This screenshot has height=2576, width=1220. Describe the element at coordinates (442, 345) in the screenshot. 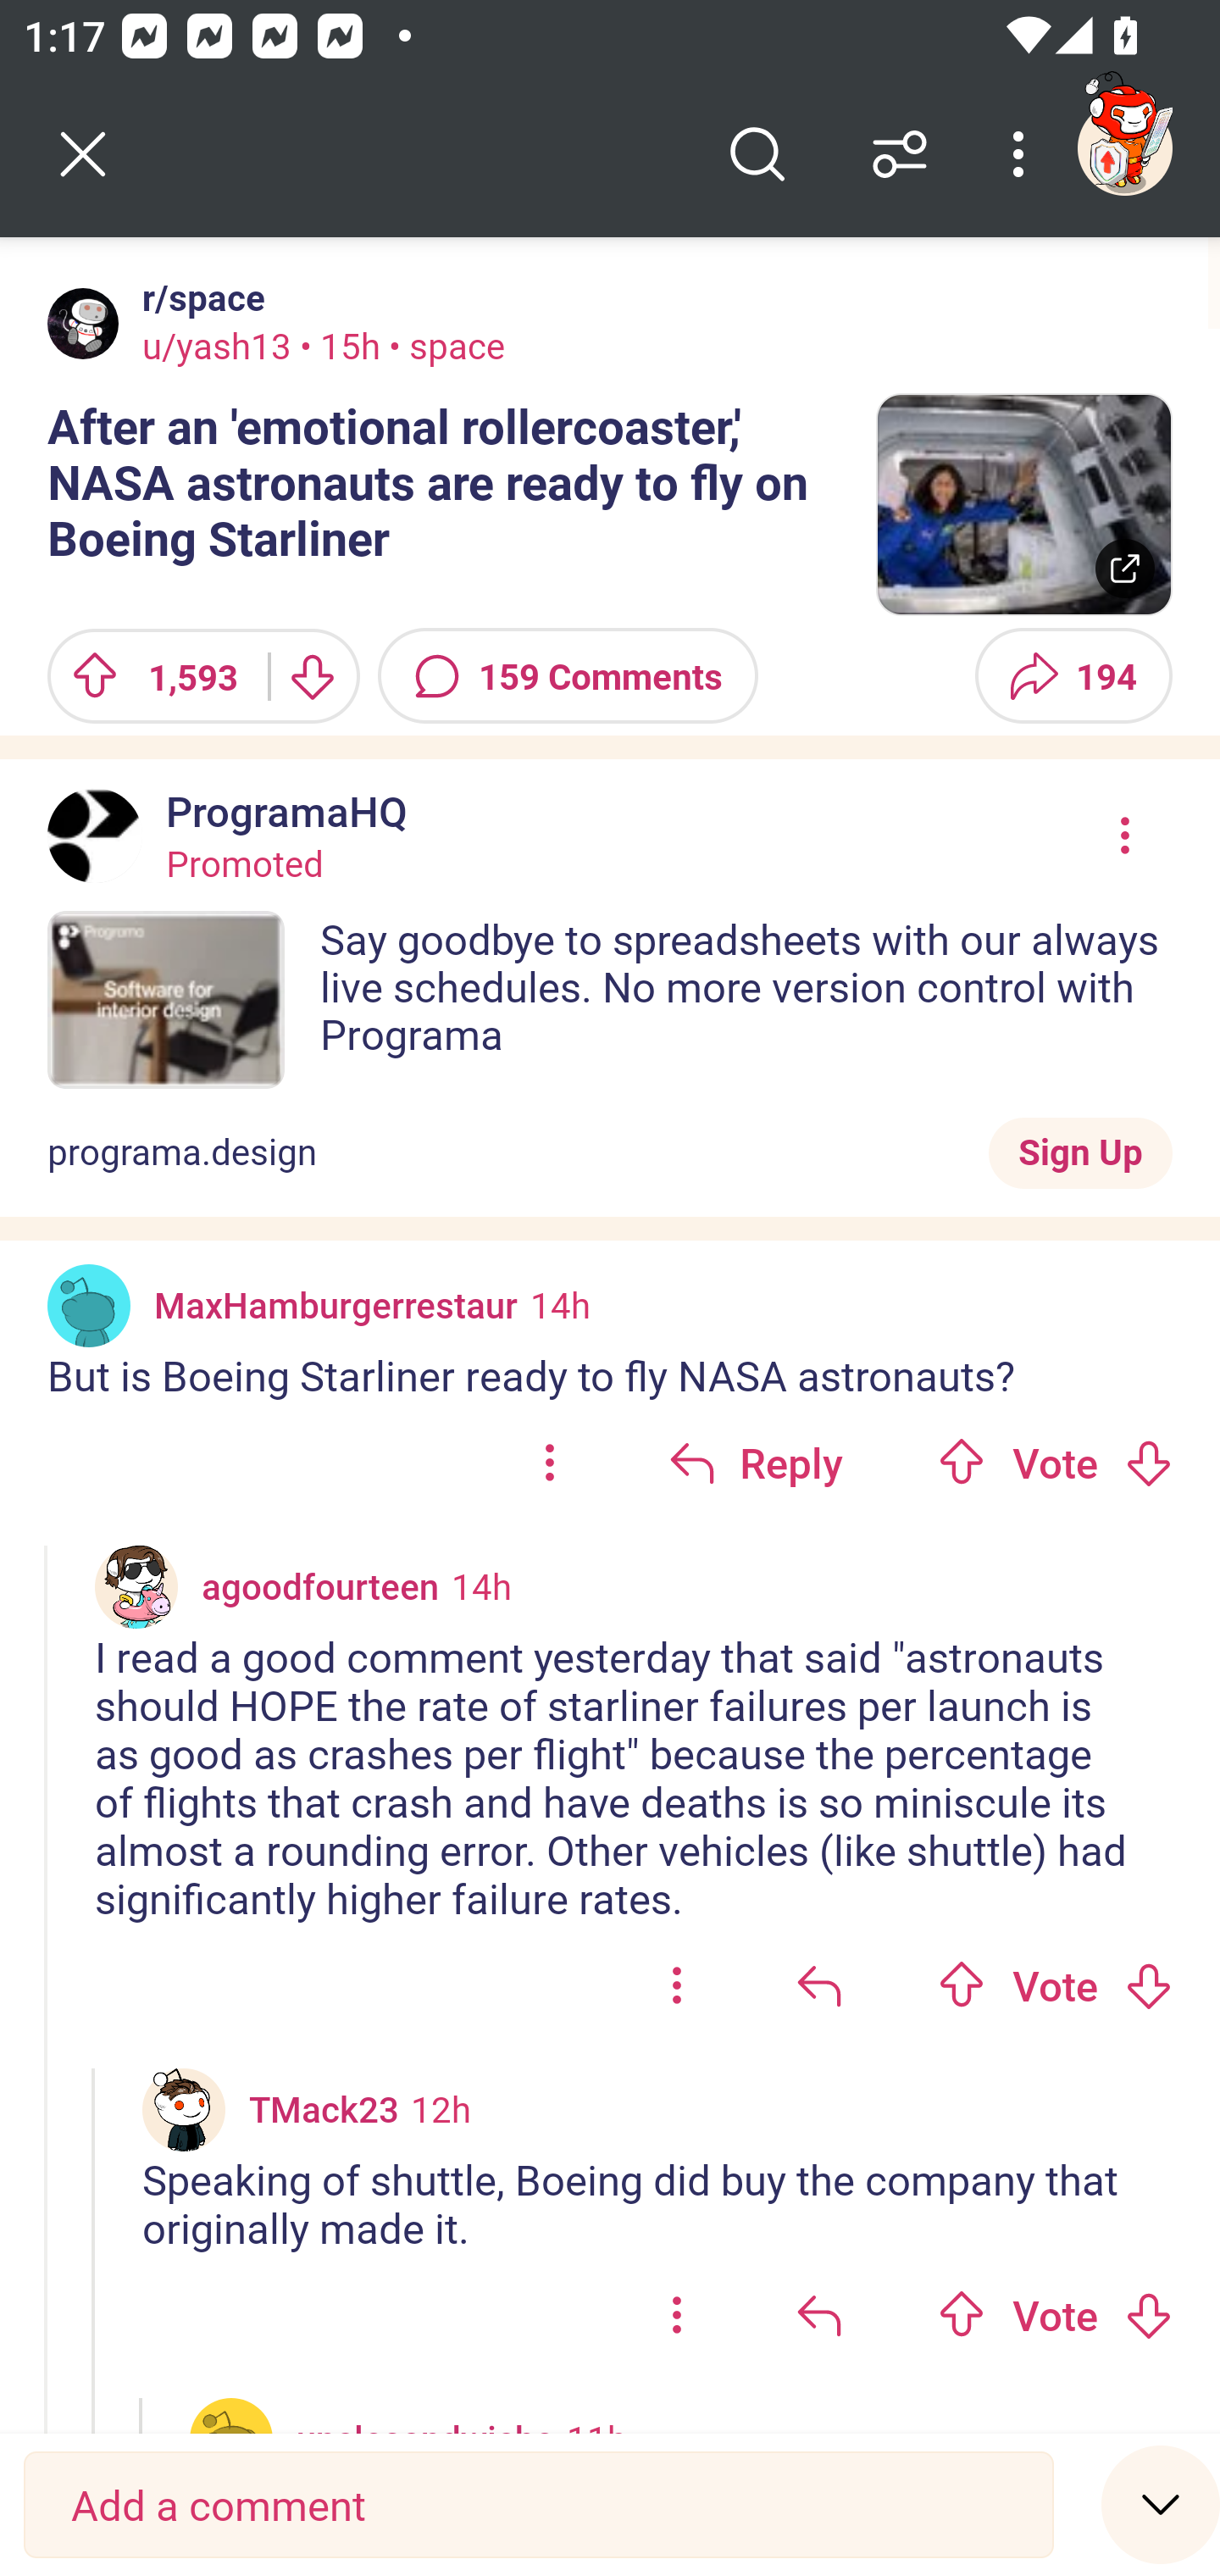

I see ` • space` at that location.